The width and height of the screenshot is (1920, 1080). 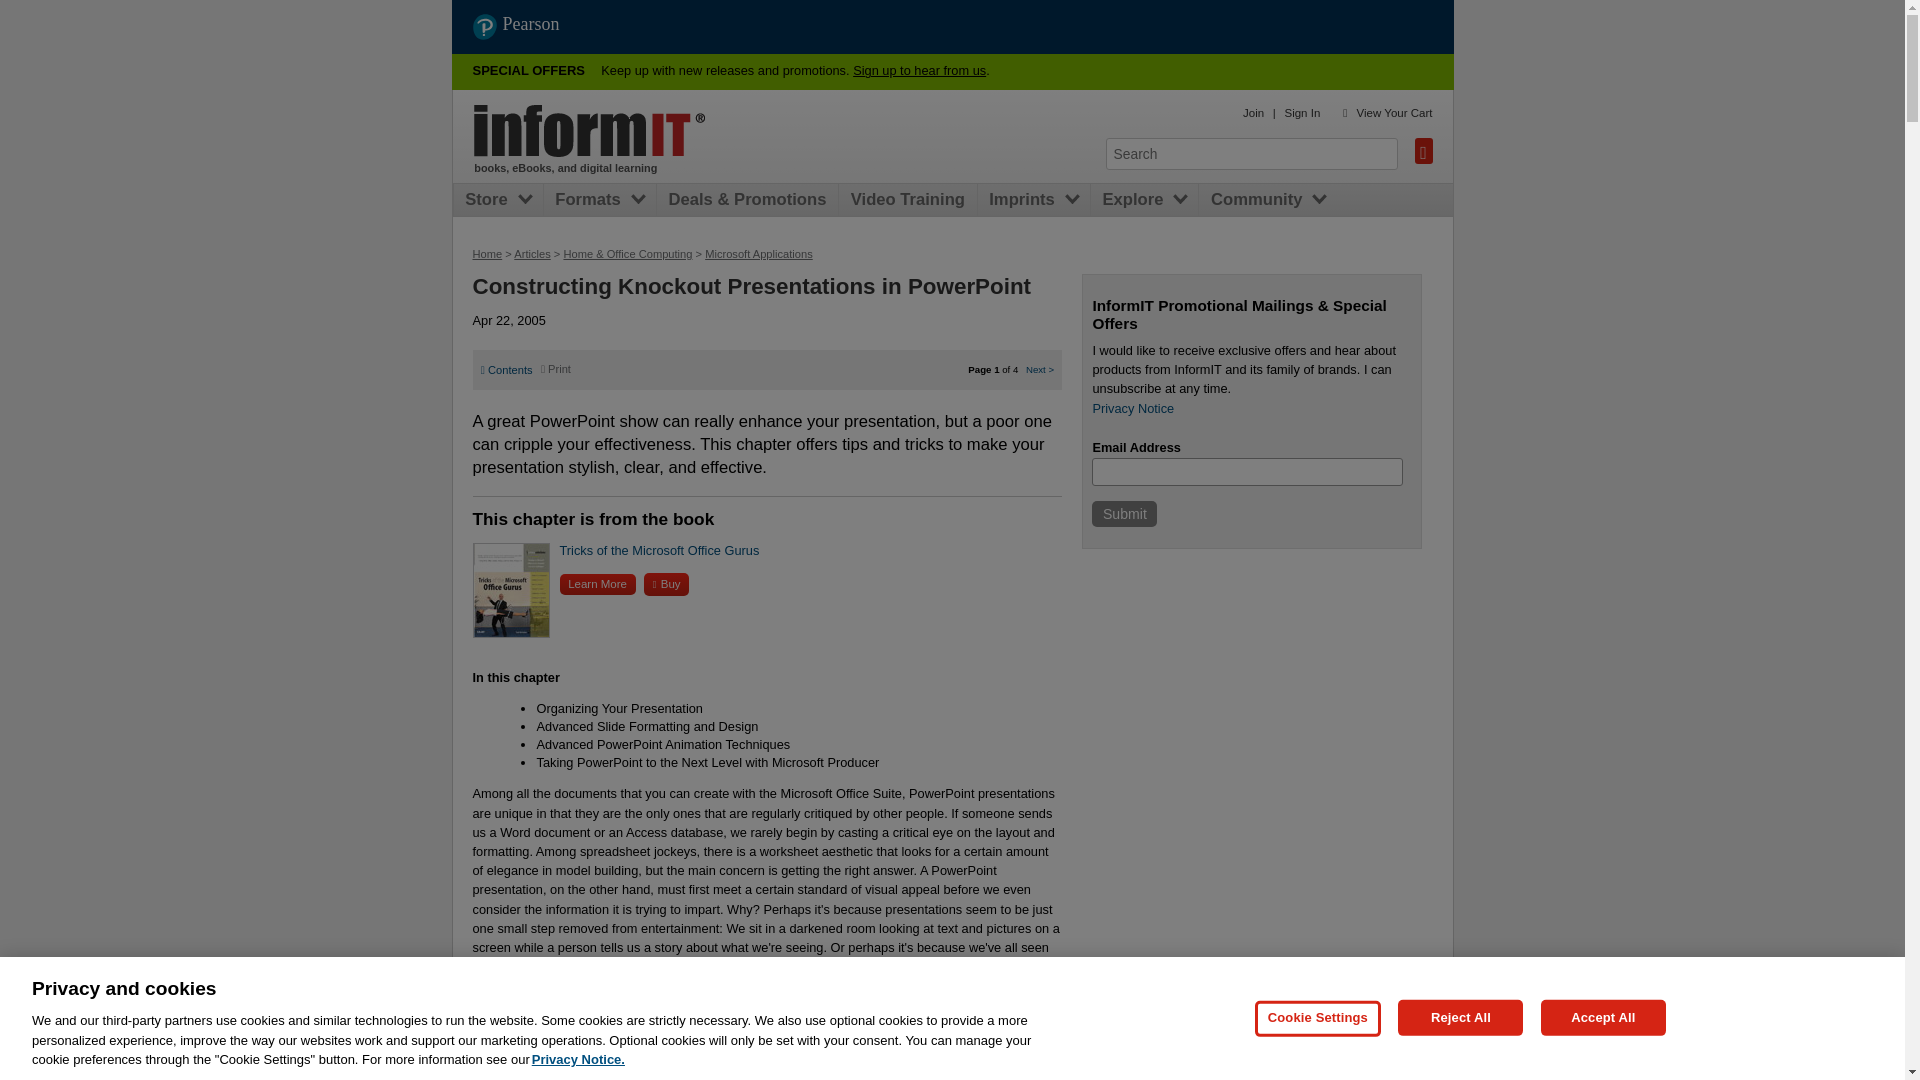 What do you see at coordinates (556, 368) in the screenshot?
I see `Print` at bounding box center [556, 368].